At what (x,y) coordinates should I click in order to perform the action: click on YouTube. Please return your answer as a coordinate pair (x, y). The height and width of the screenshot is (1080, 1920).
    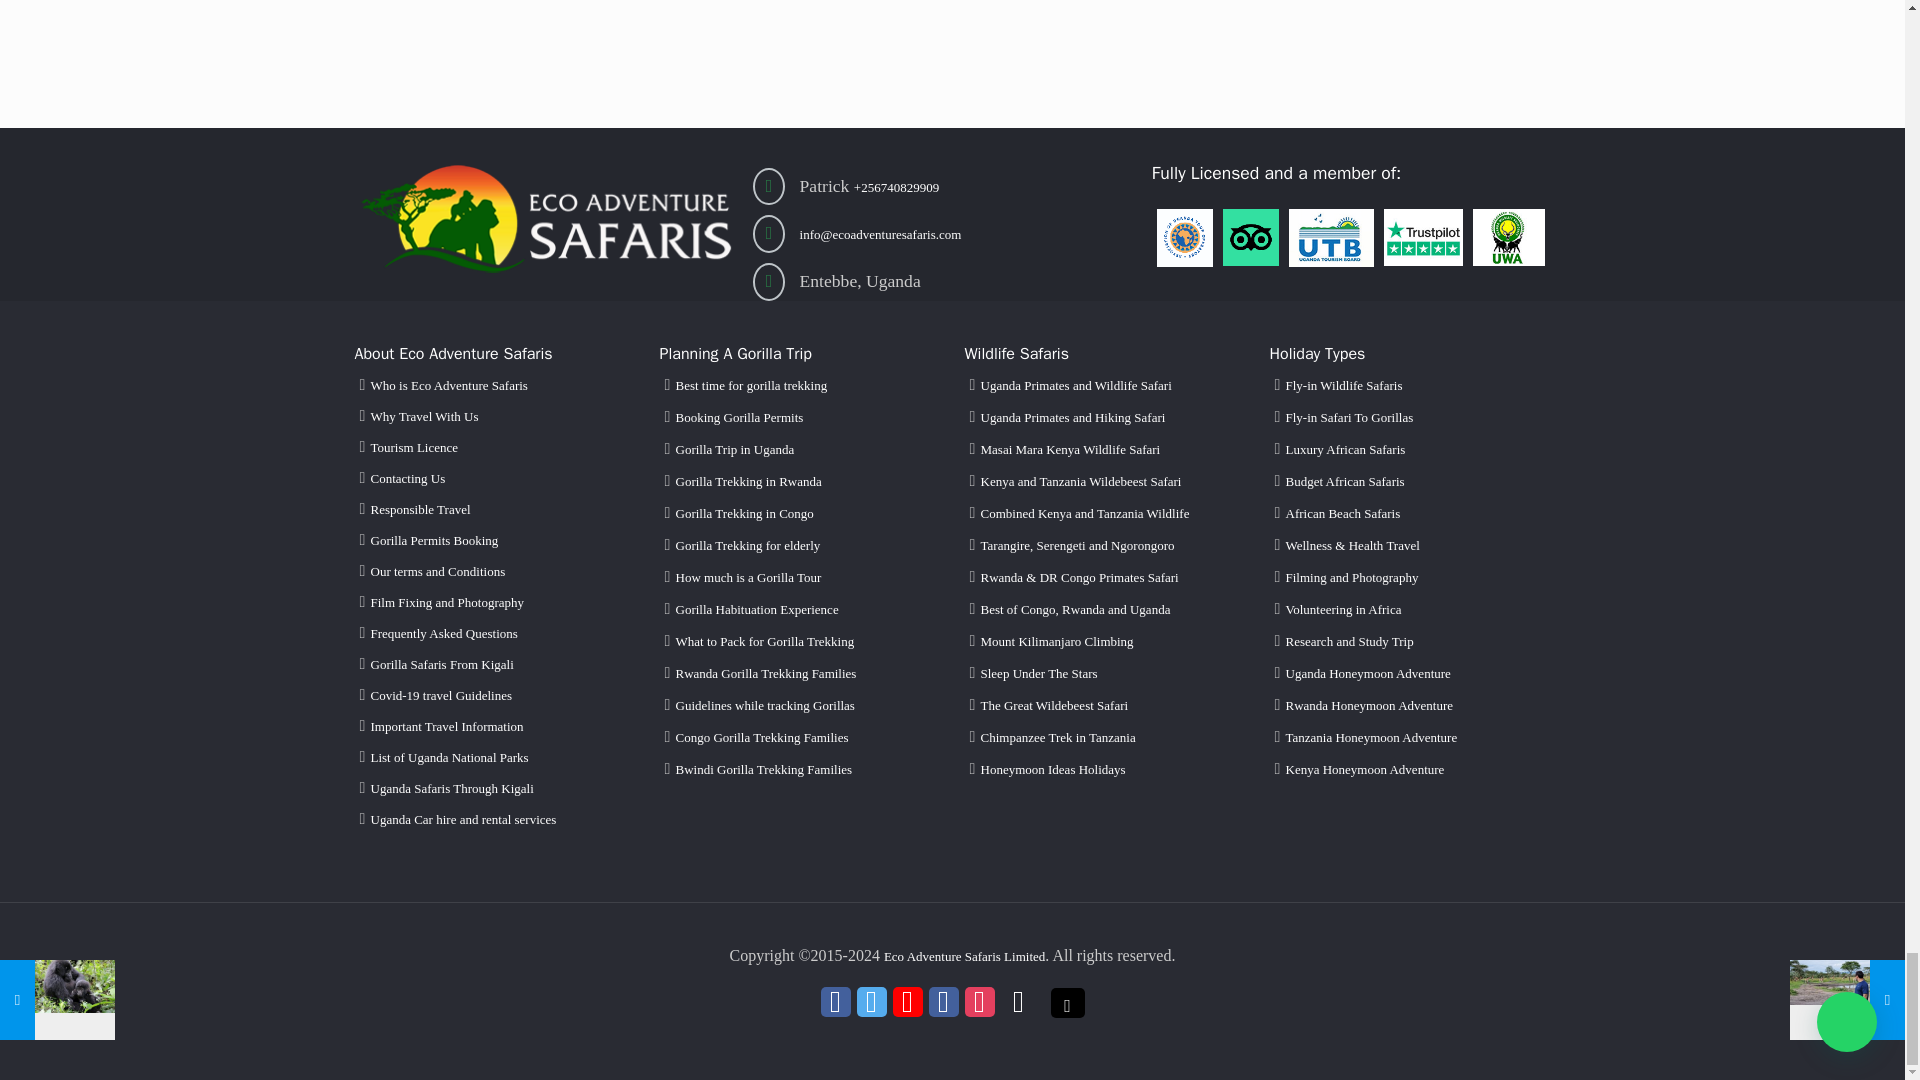
    Looking at the image, I should click on (906, 1008).